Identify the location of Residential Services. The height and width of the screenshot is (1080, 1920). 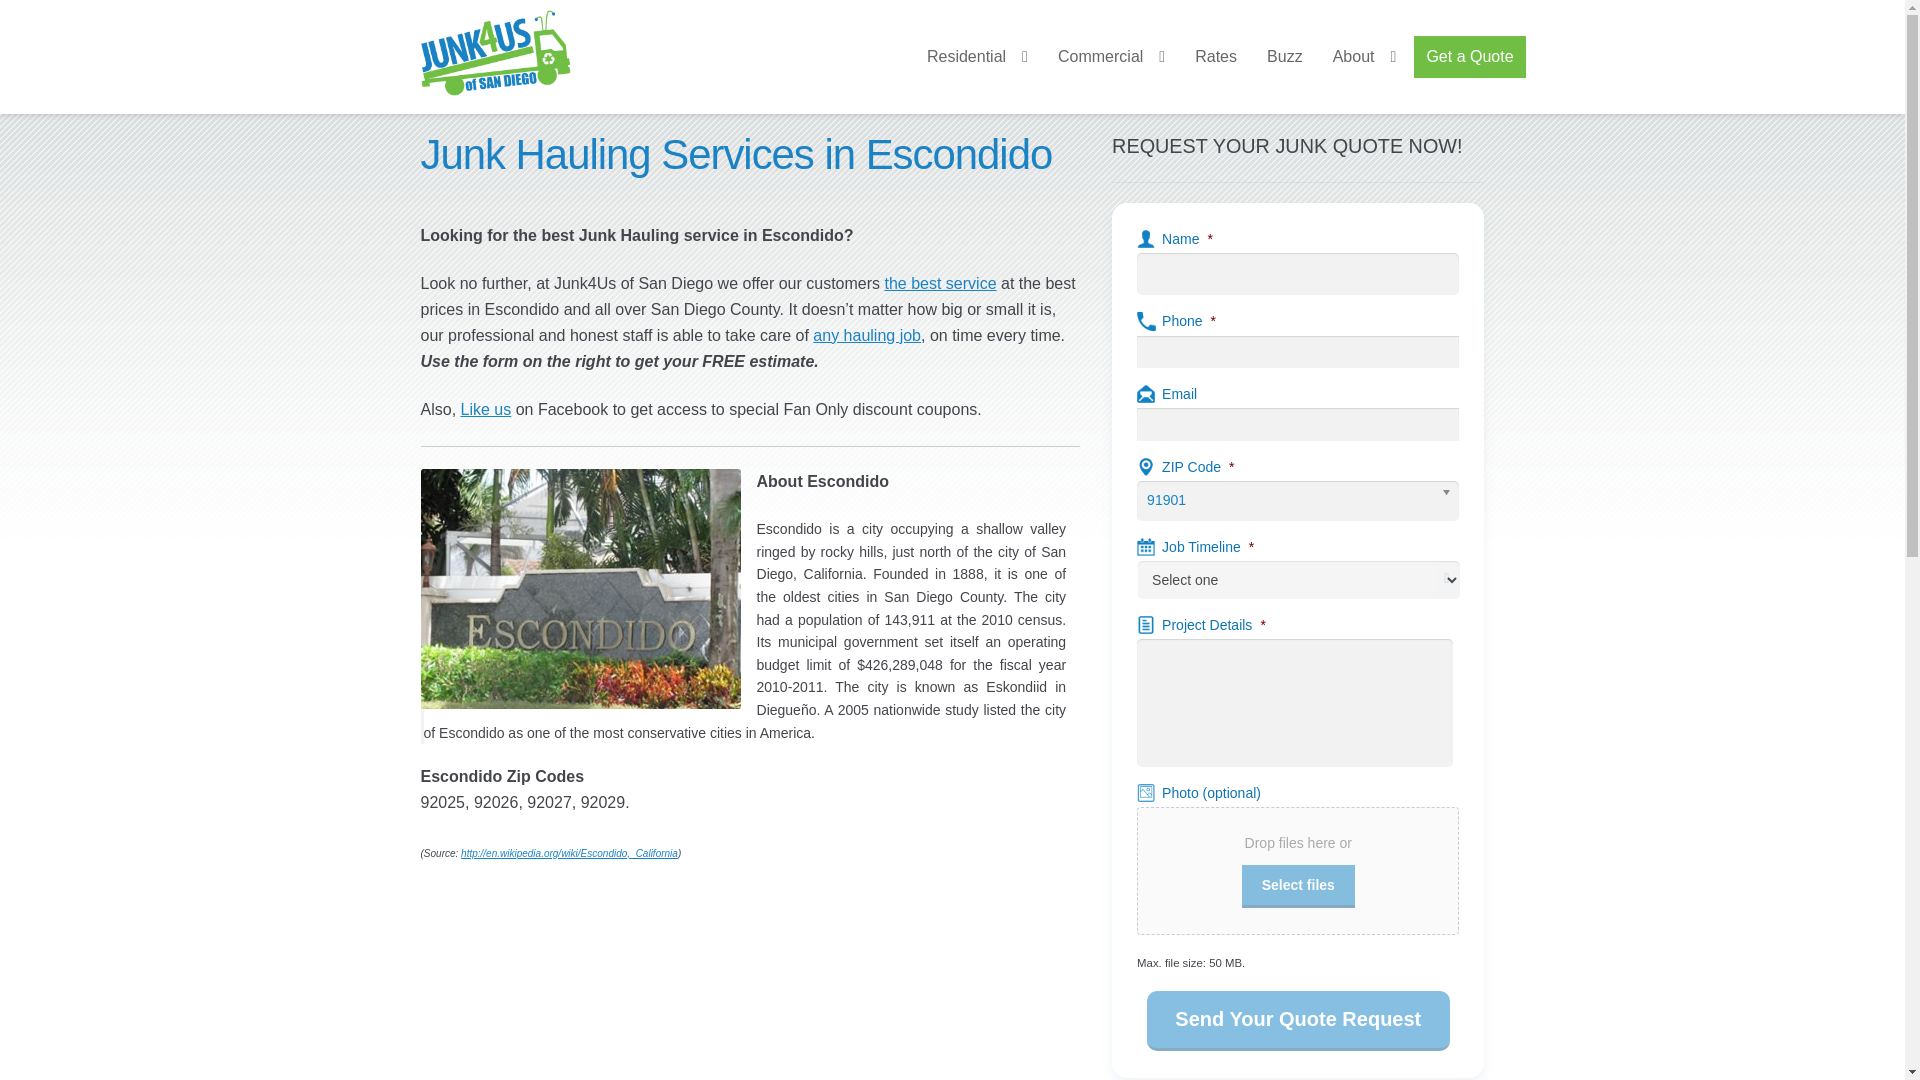
(976, 56).